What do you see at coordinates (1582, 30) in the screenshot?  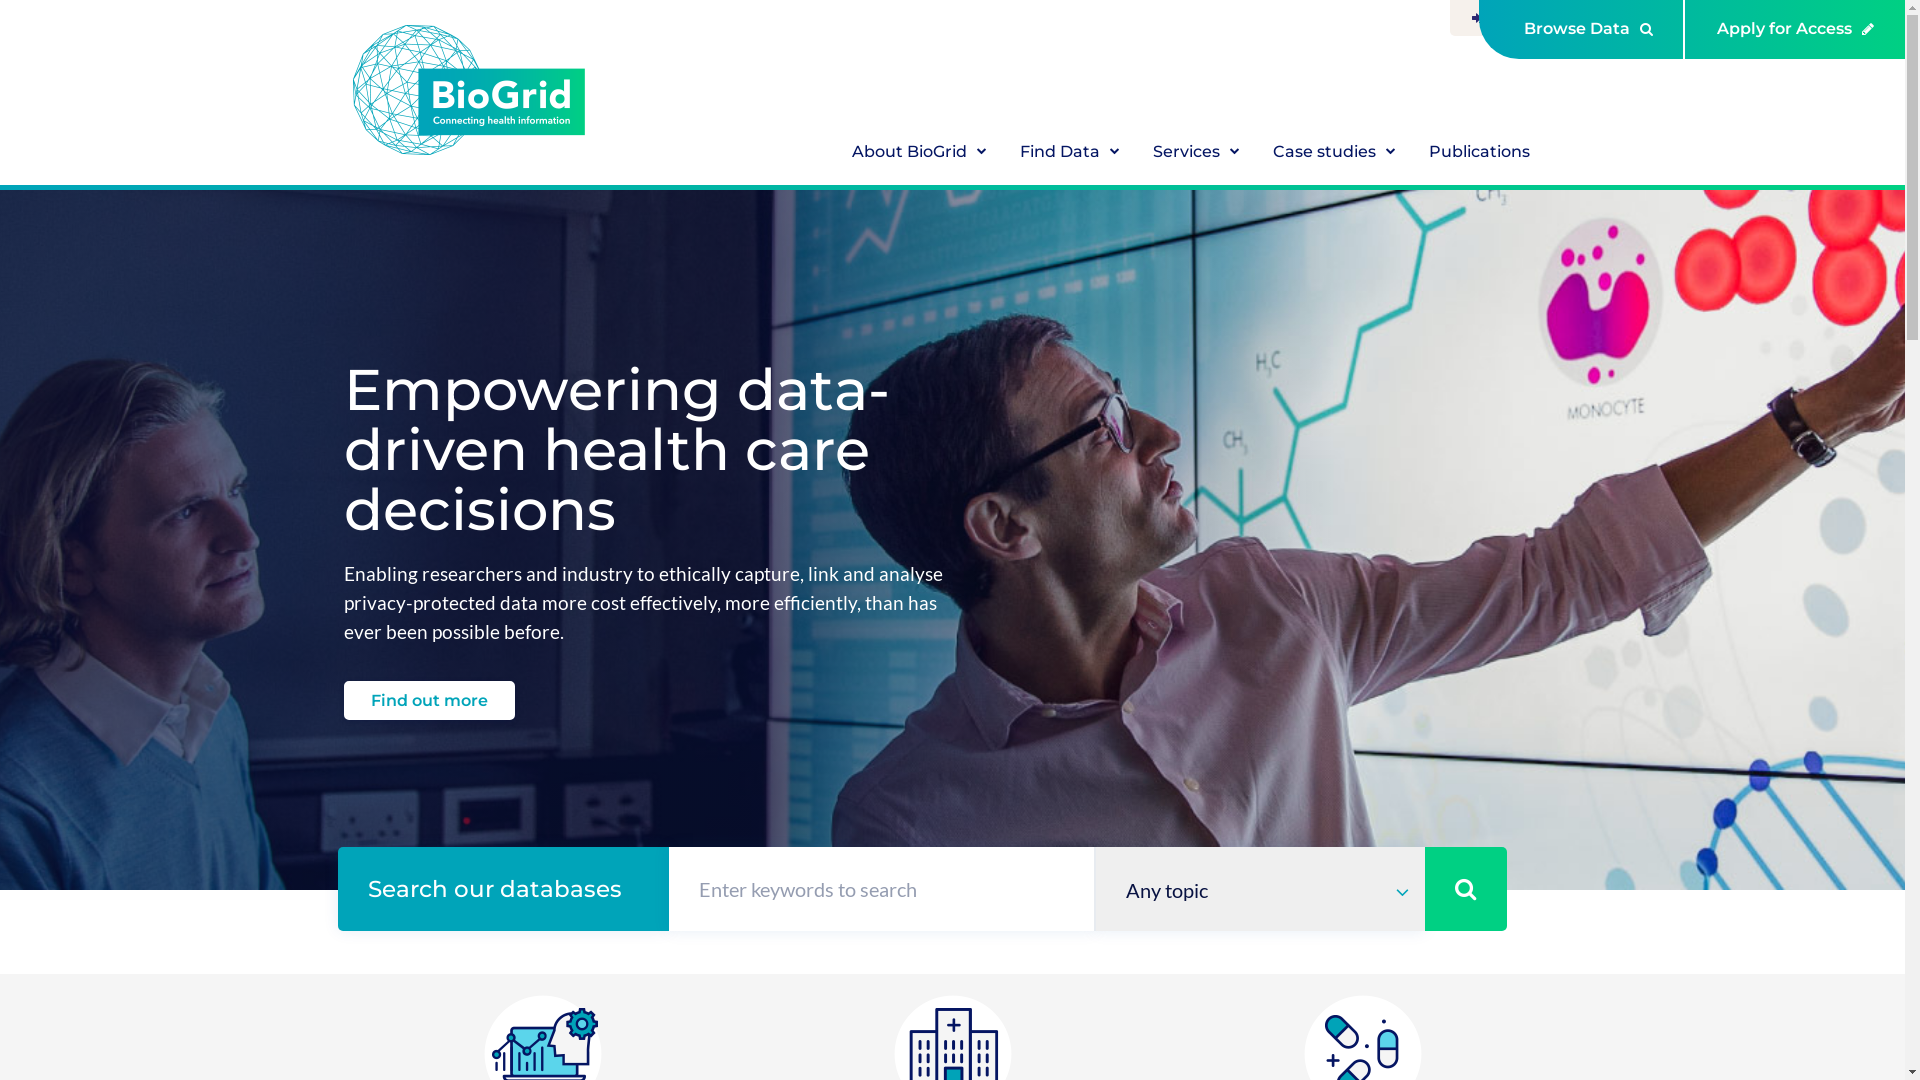 I see `Browse Data` at bounding box center [1582, 30].